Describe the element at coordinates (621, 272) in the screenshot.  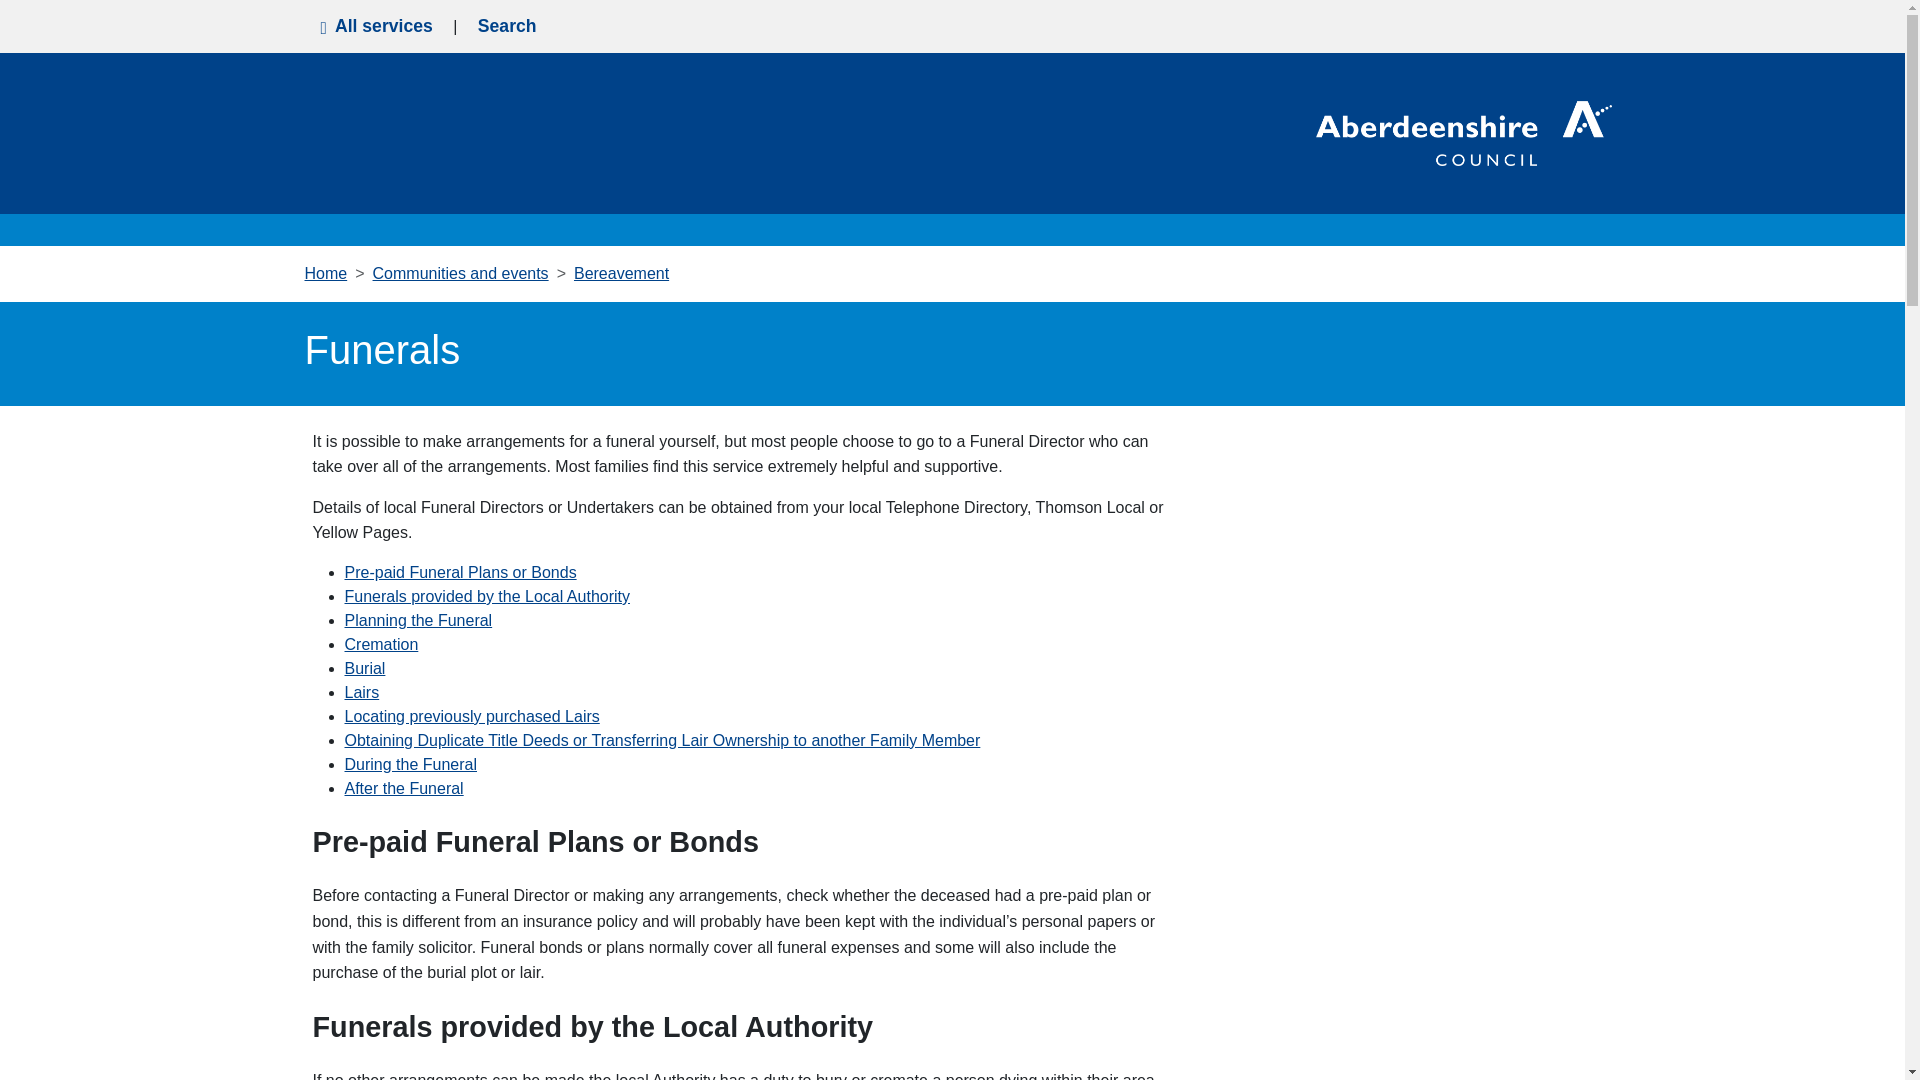
I see `Bereavement` at that location.